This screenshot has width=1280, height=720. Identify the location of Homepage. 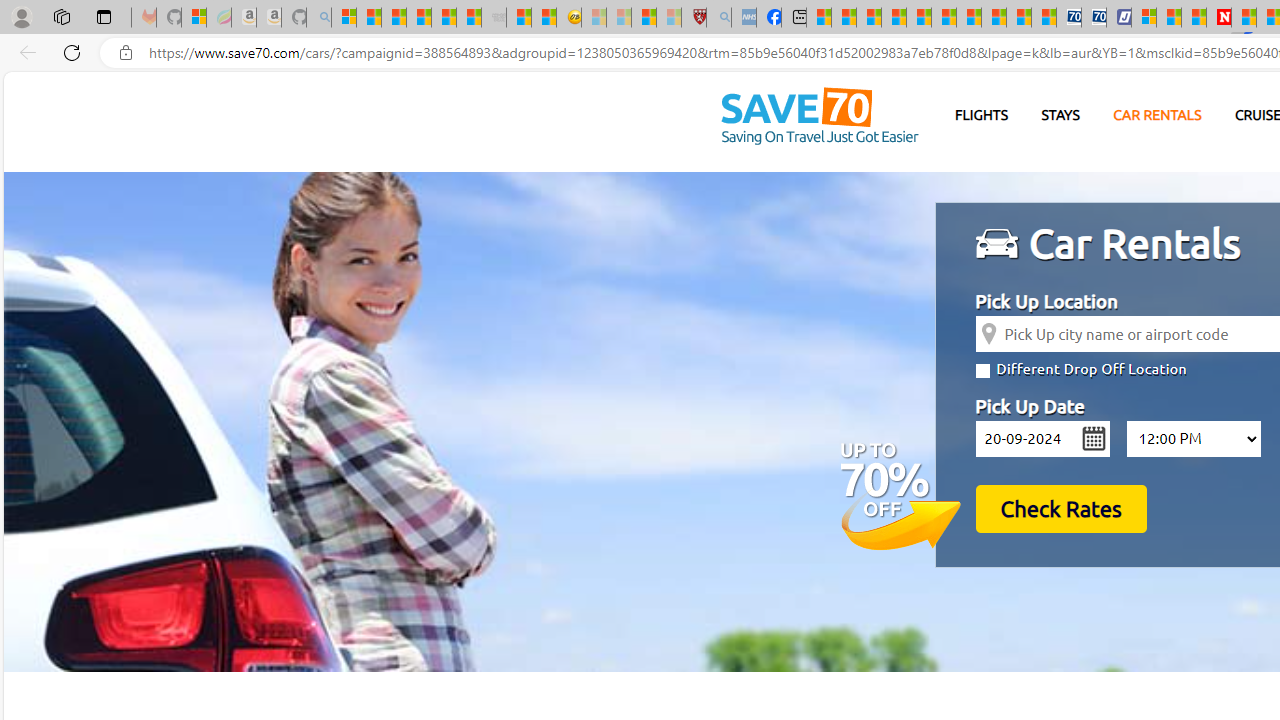
(819, 116).